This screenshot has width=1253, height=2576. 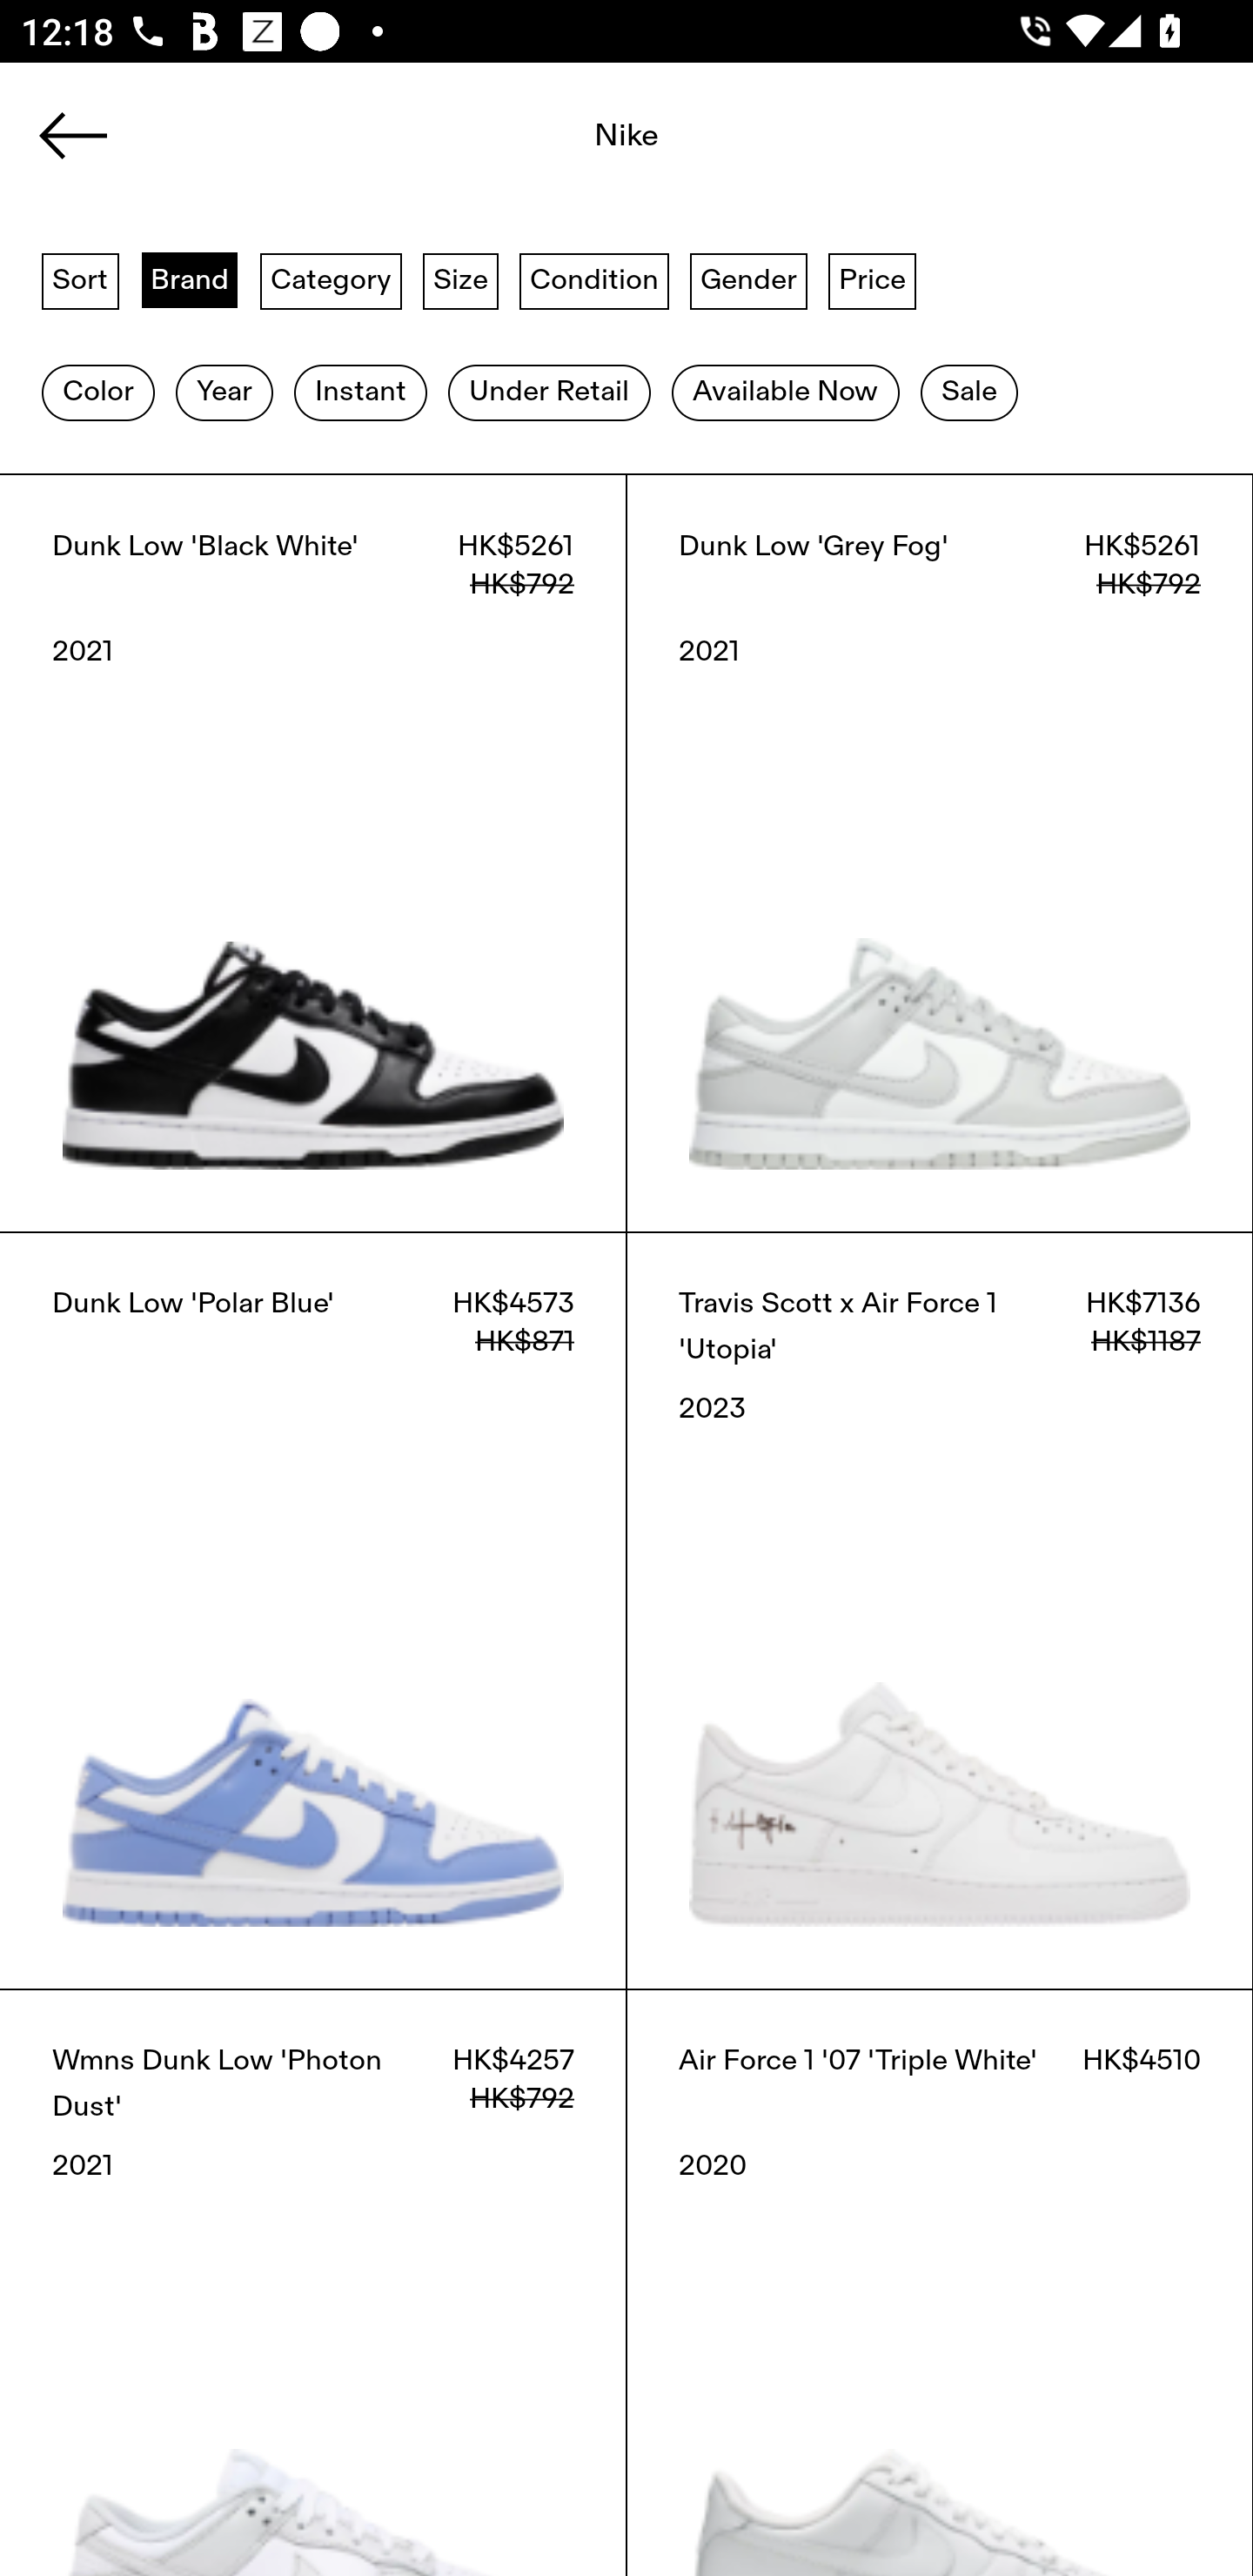 I want to click on Dunk Low 'Grey Fog' HK$5261 HK$792 2021, so click(x=940, y=852).